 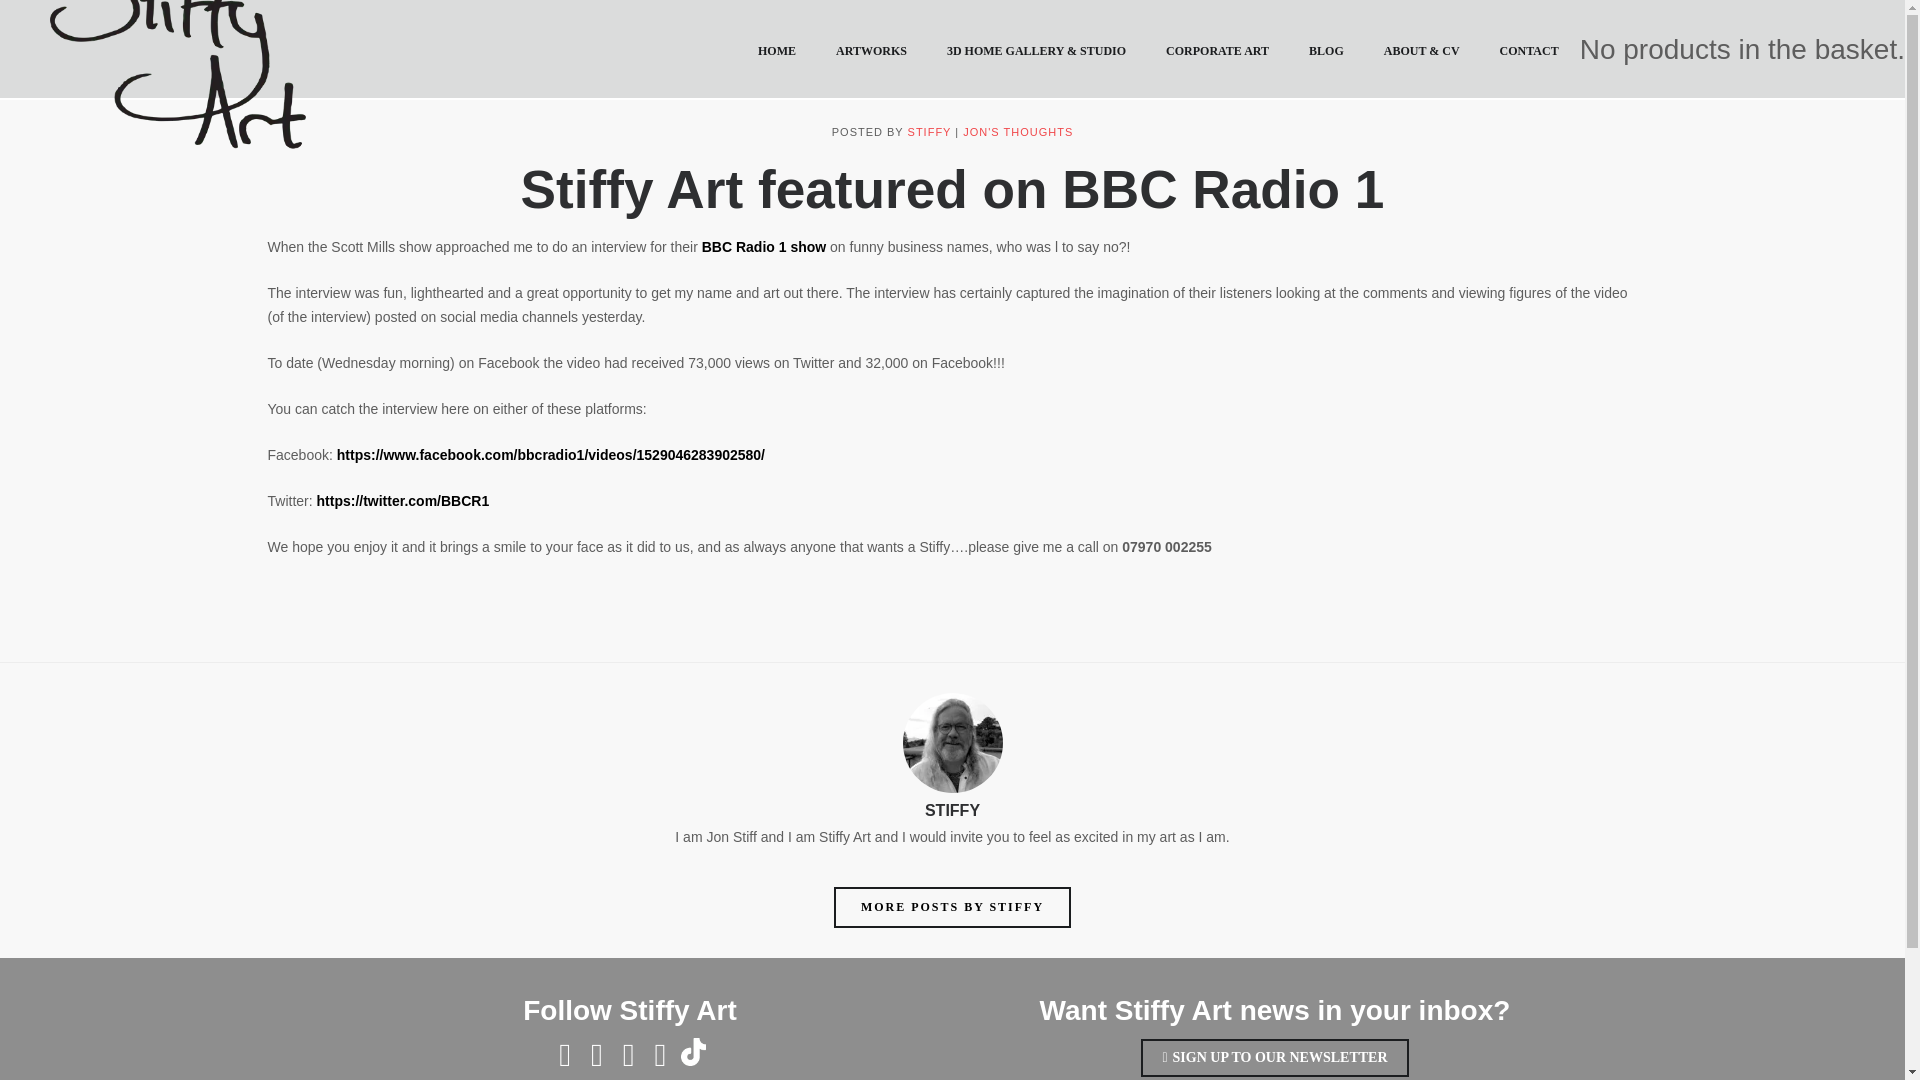 What do you see at coordinates (930, 132) in the screenshot?
I see `Posts by Stiffy` at bounding box center [930, 132].